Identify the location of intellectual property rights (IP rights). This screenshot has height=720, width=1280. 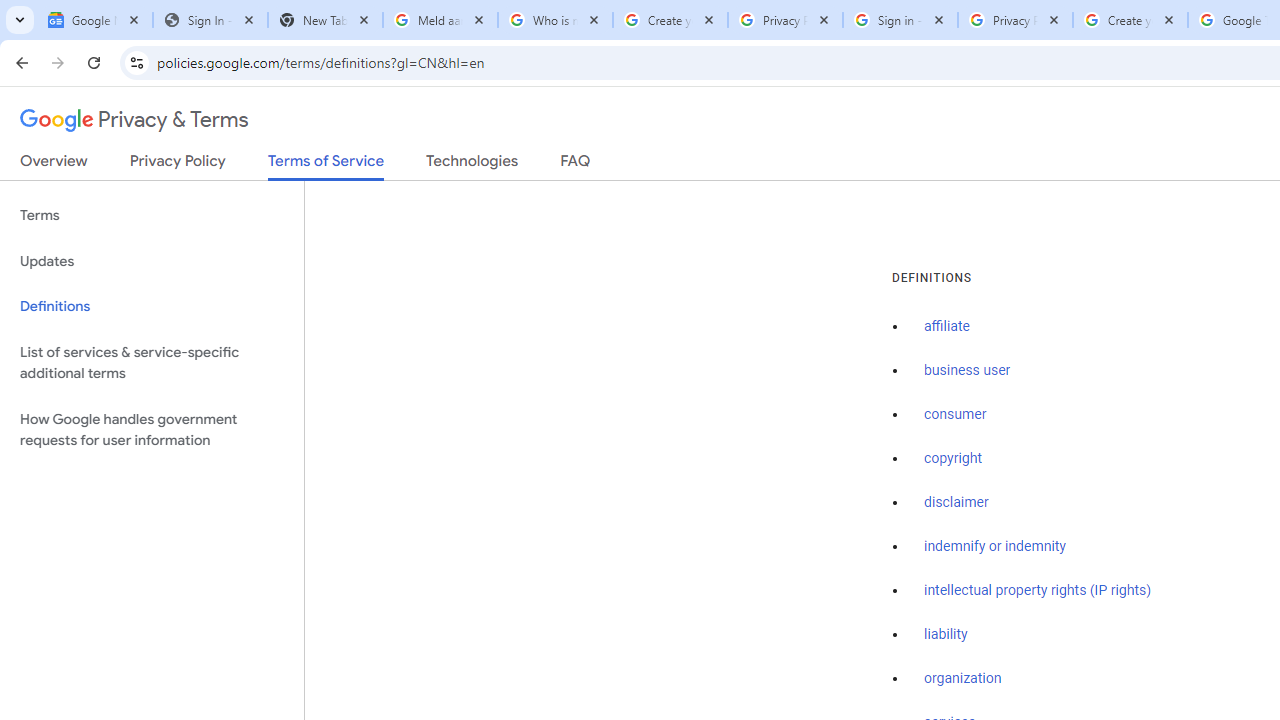
(1038, 590).